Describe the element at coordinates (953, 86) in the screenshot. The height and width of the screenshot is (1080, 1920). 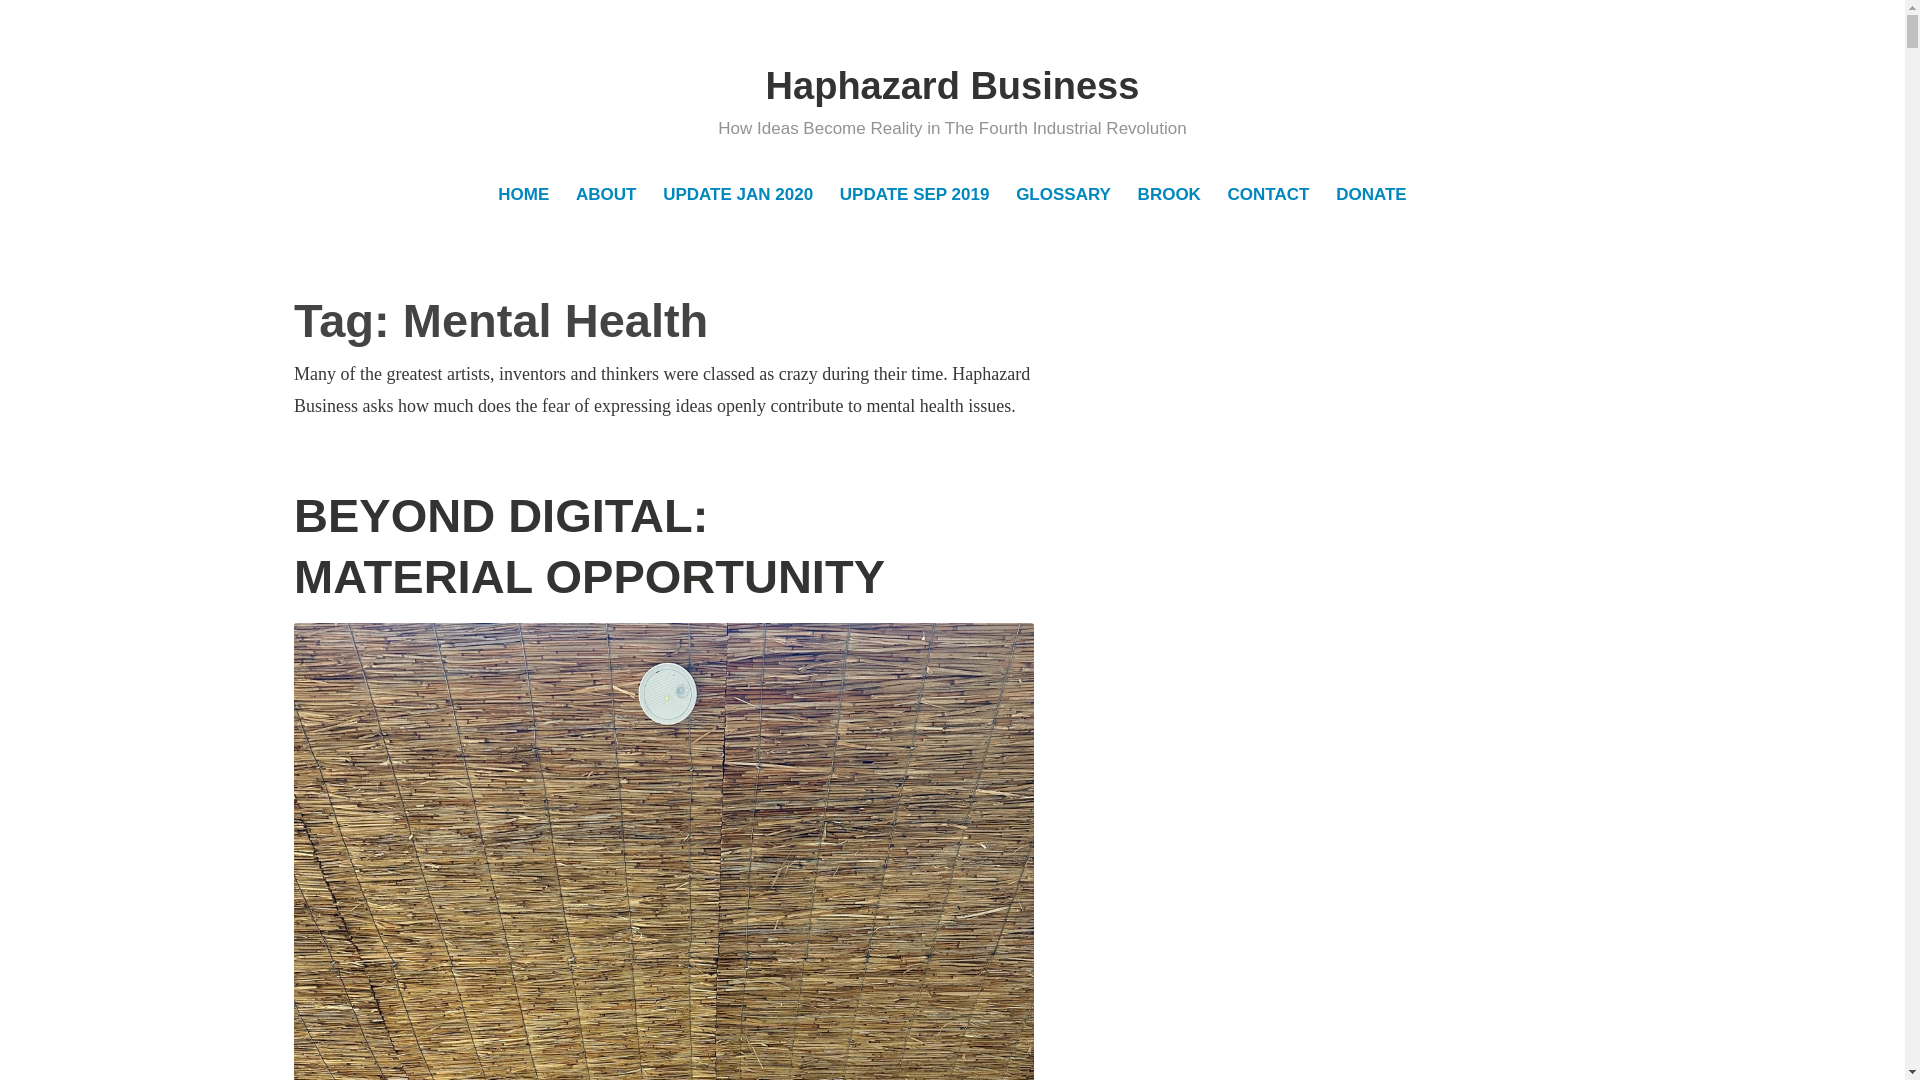
I see `Haphazard Business` at that location.